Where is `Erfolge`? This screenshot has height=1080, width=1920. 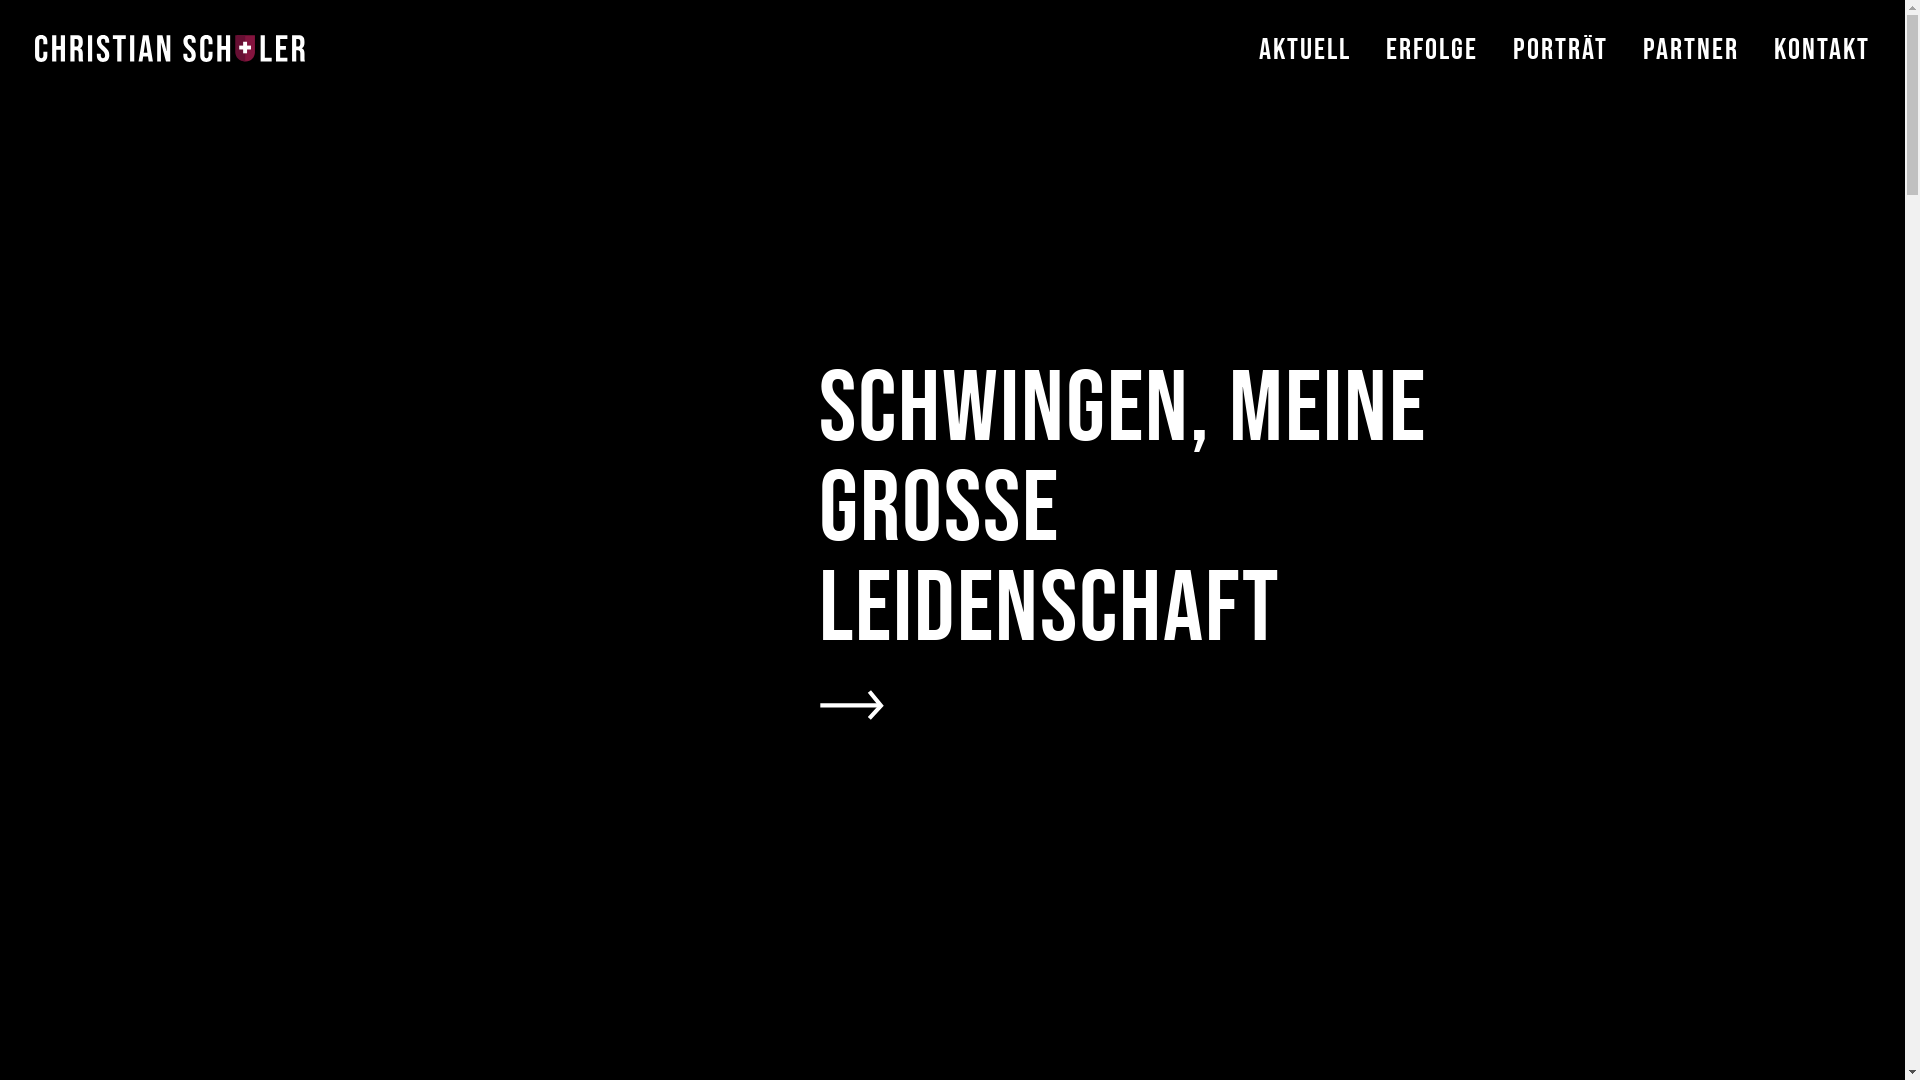 Erfolge is located at coordinates (1432, 80).